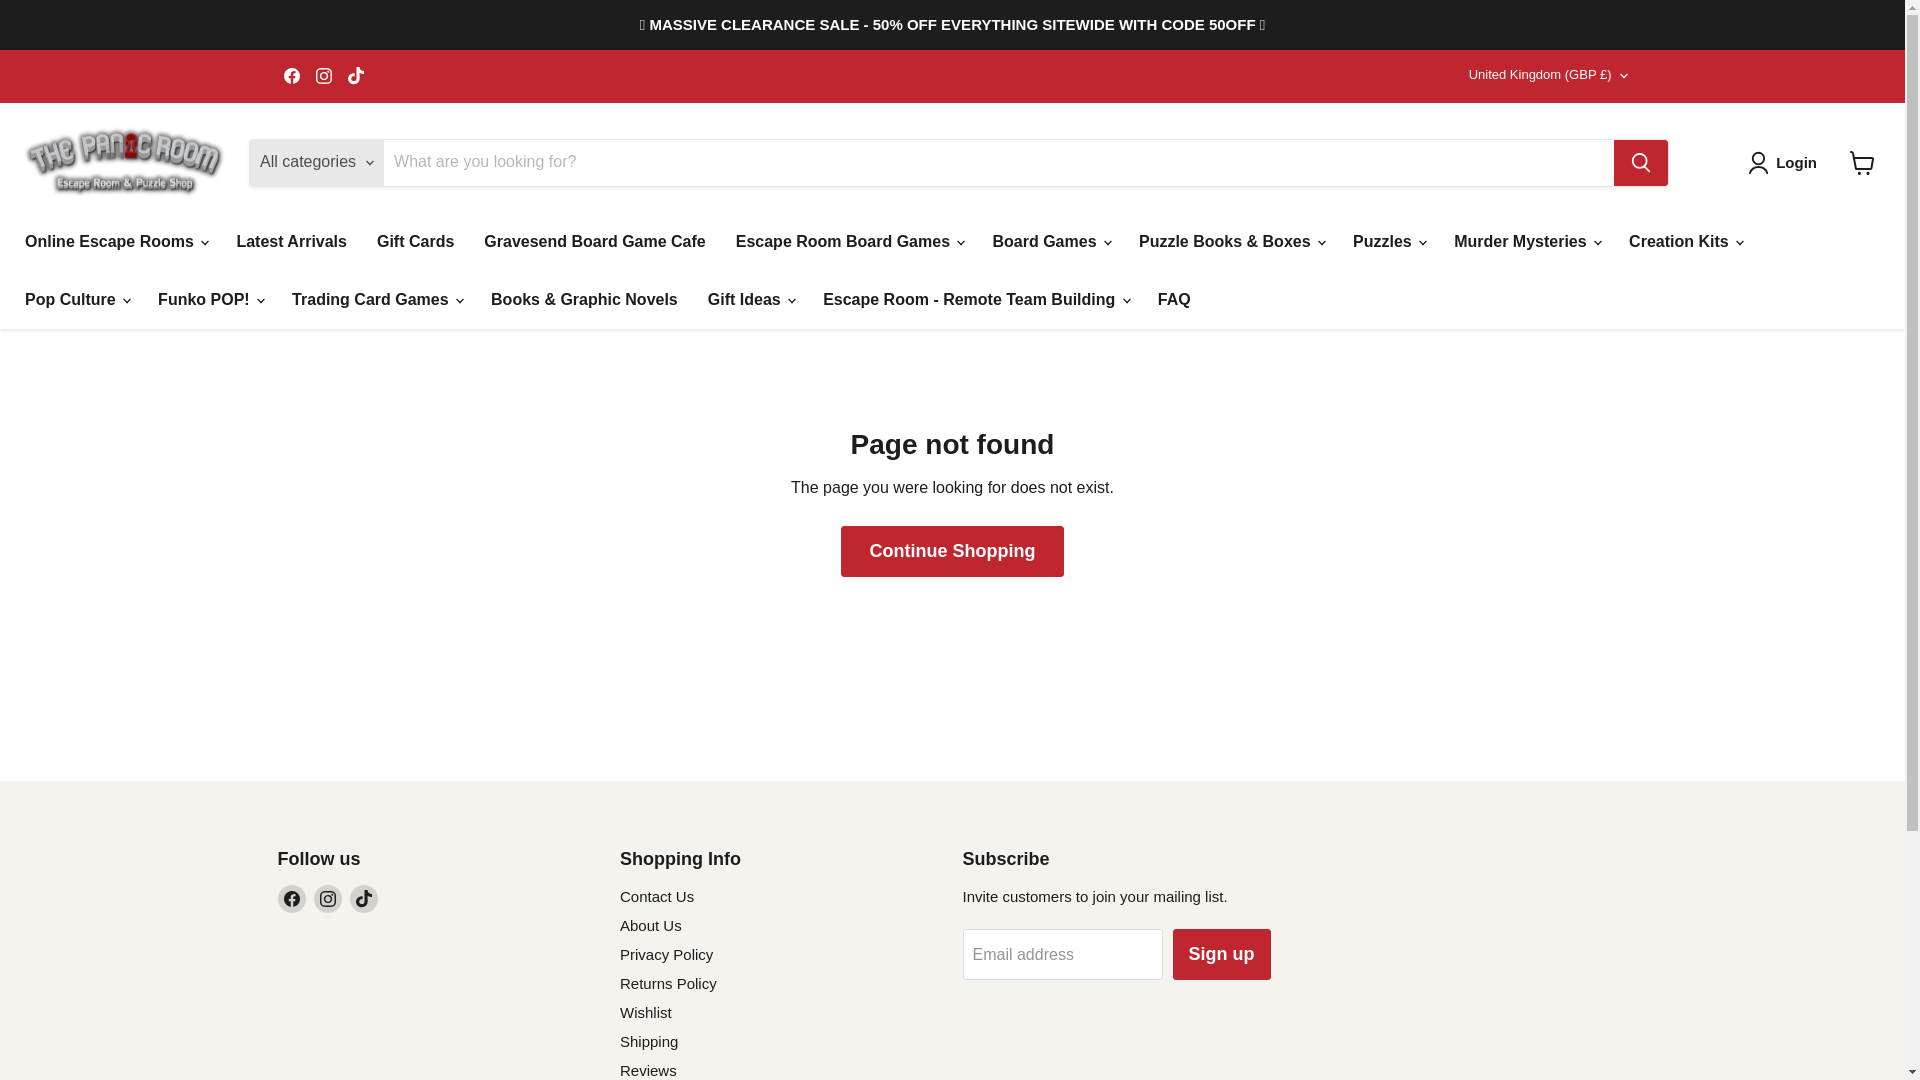  What do you see at coordinates (328, 898) in the screenshot?
I see `Instagram` at bounding box center [328, 898].